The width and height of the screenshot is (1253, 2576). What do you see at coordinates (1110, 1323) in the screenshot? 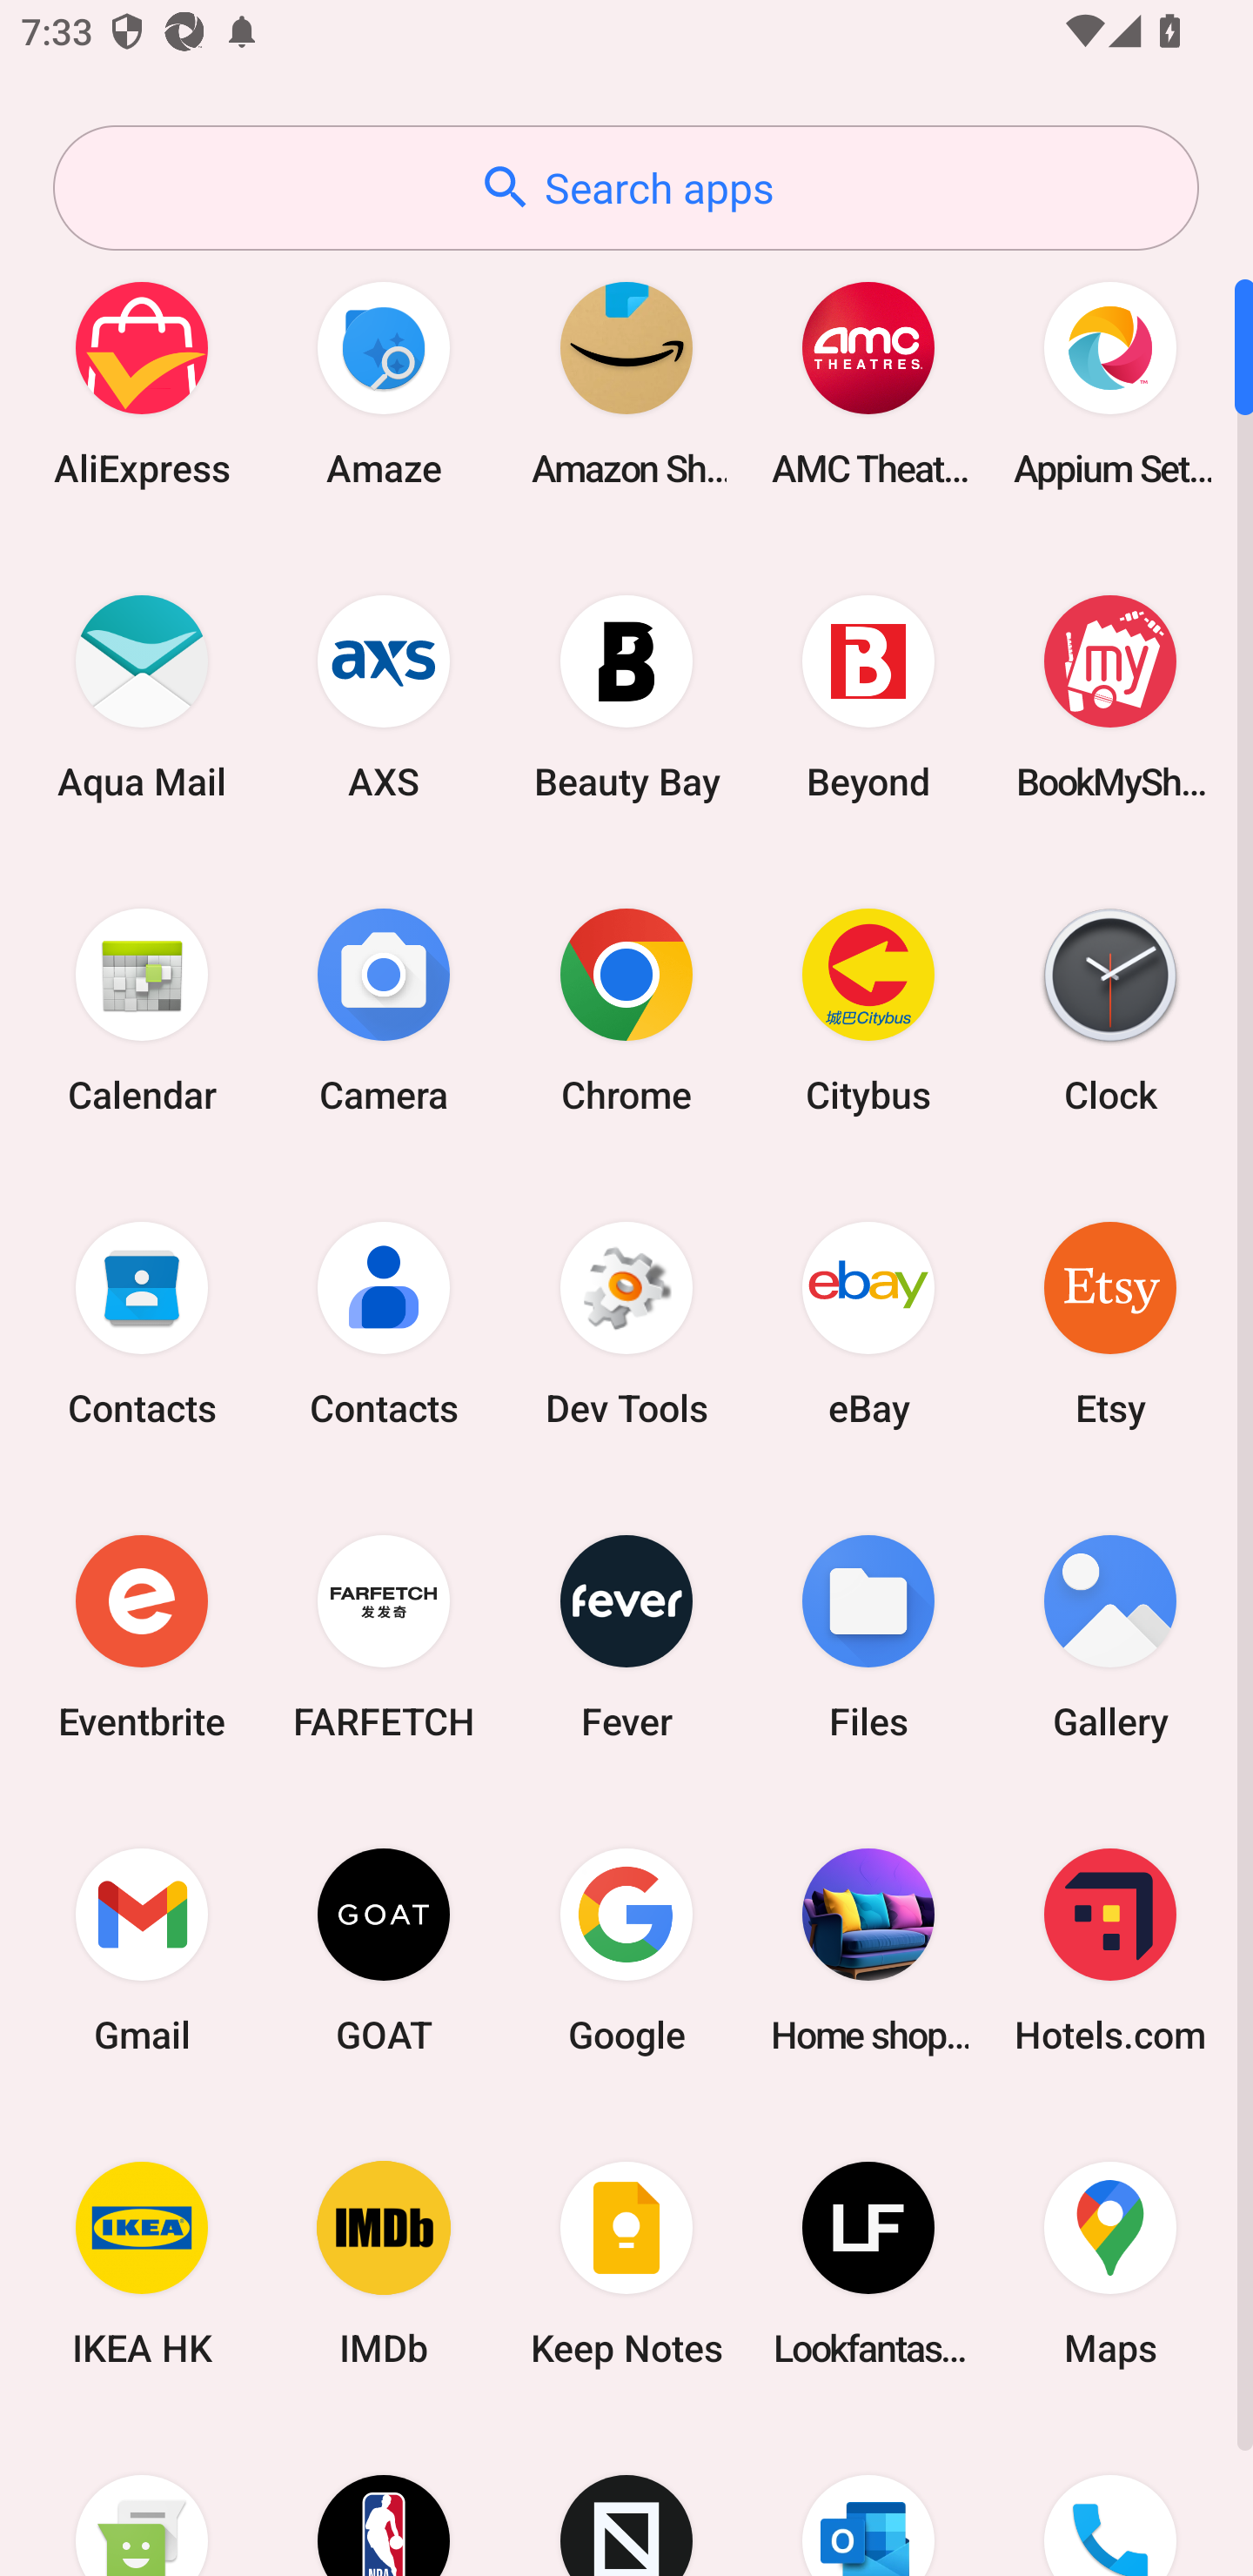
I see `Etsy` at bounding box center [1110, 1323].